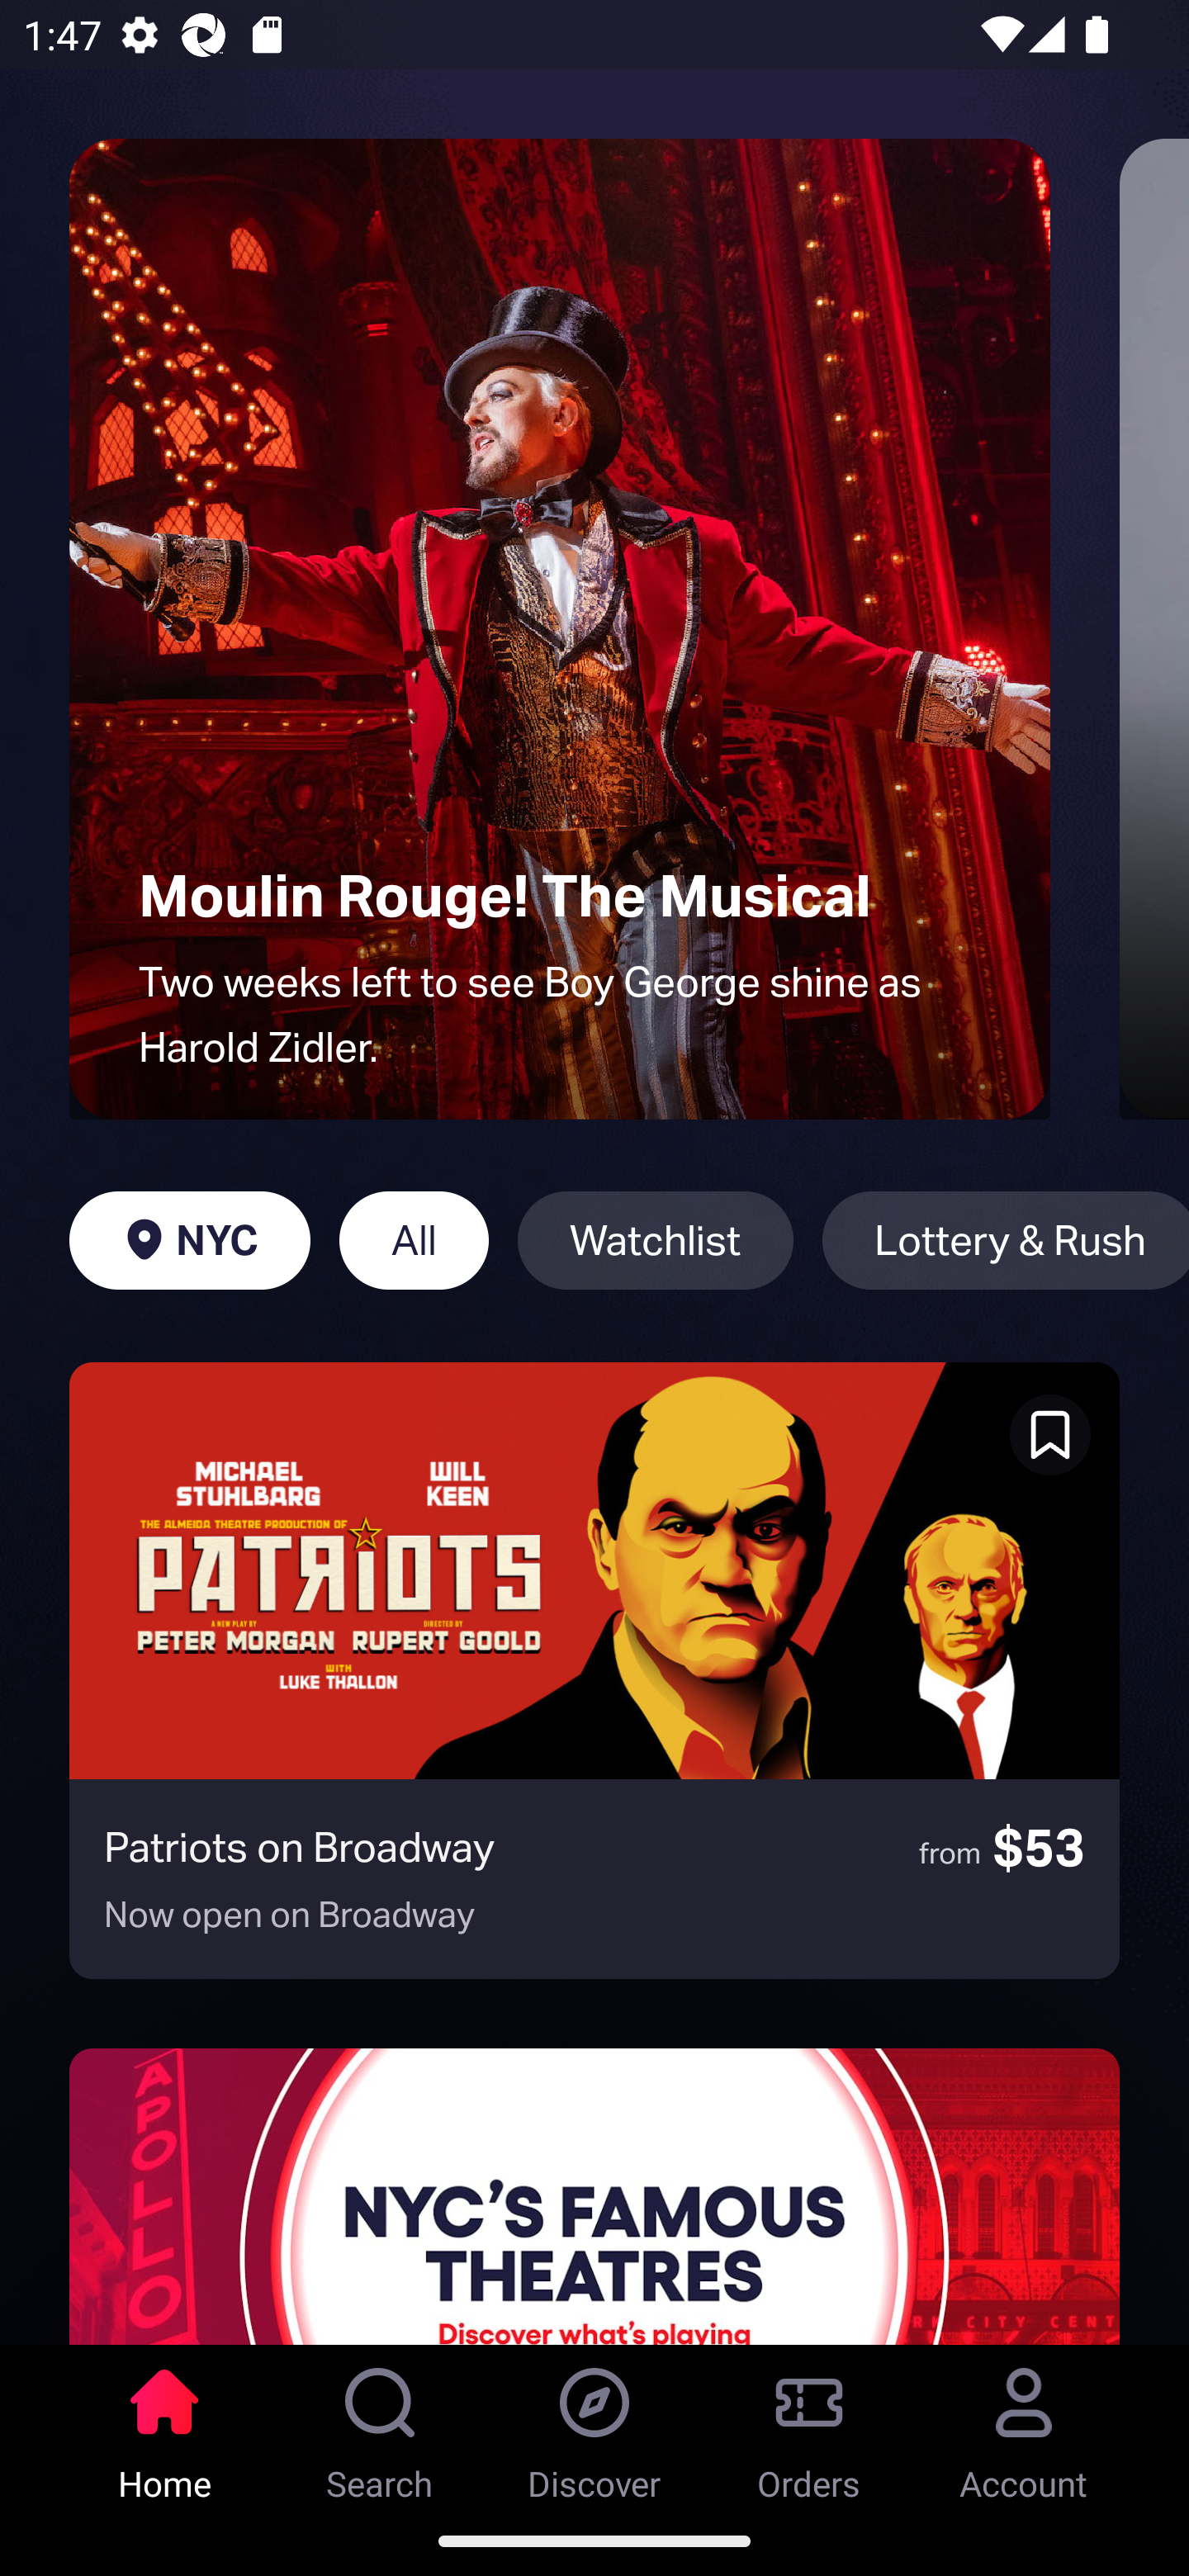  I want to click on Orders, so click(809, 2425).